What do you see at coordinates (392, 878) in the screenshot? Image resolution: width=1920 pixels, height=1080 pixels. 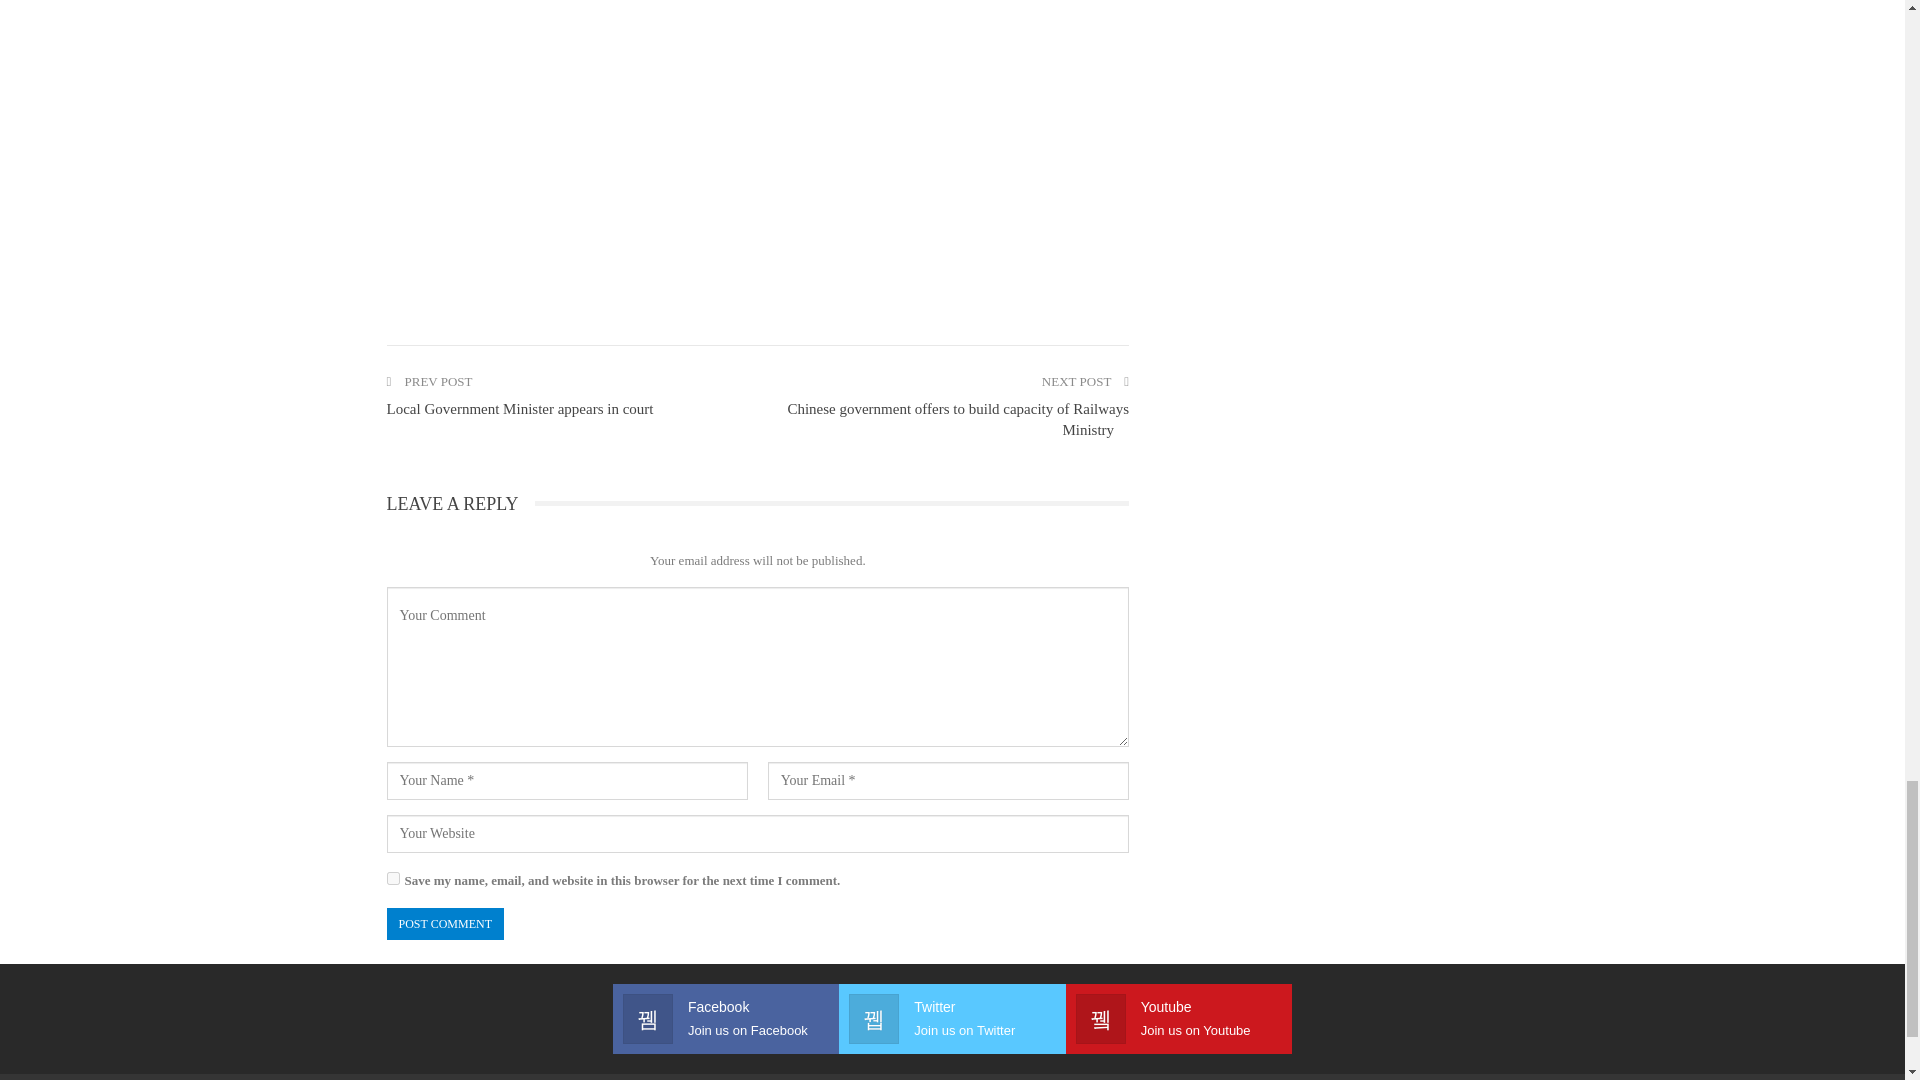 I see `yes` at bounding box center [392, 878].